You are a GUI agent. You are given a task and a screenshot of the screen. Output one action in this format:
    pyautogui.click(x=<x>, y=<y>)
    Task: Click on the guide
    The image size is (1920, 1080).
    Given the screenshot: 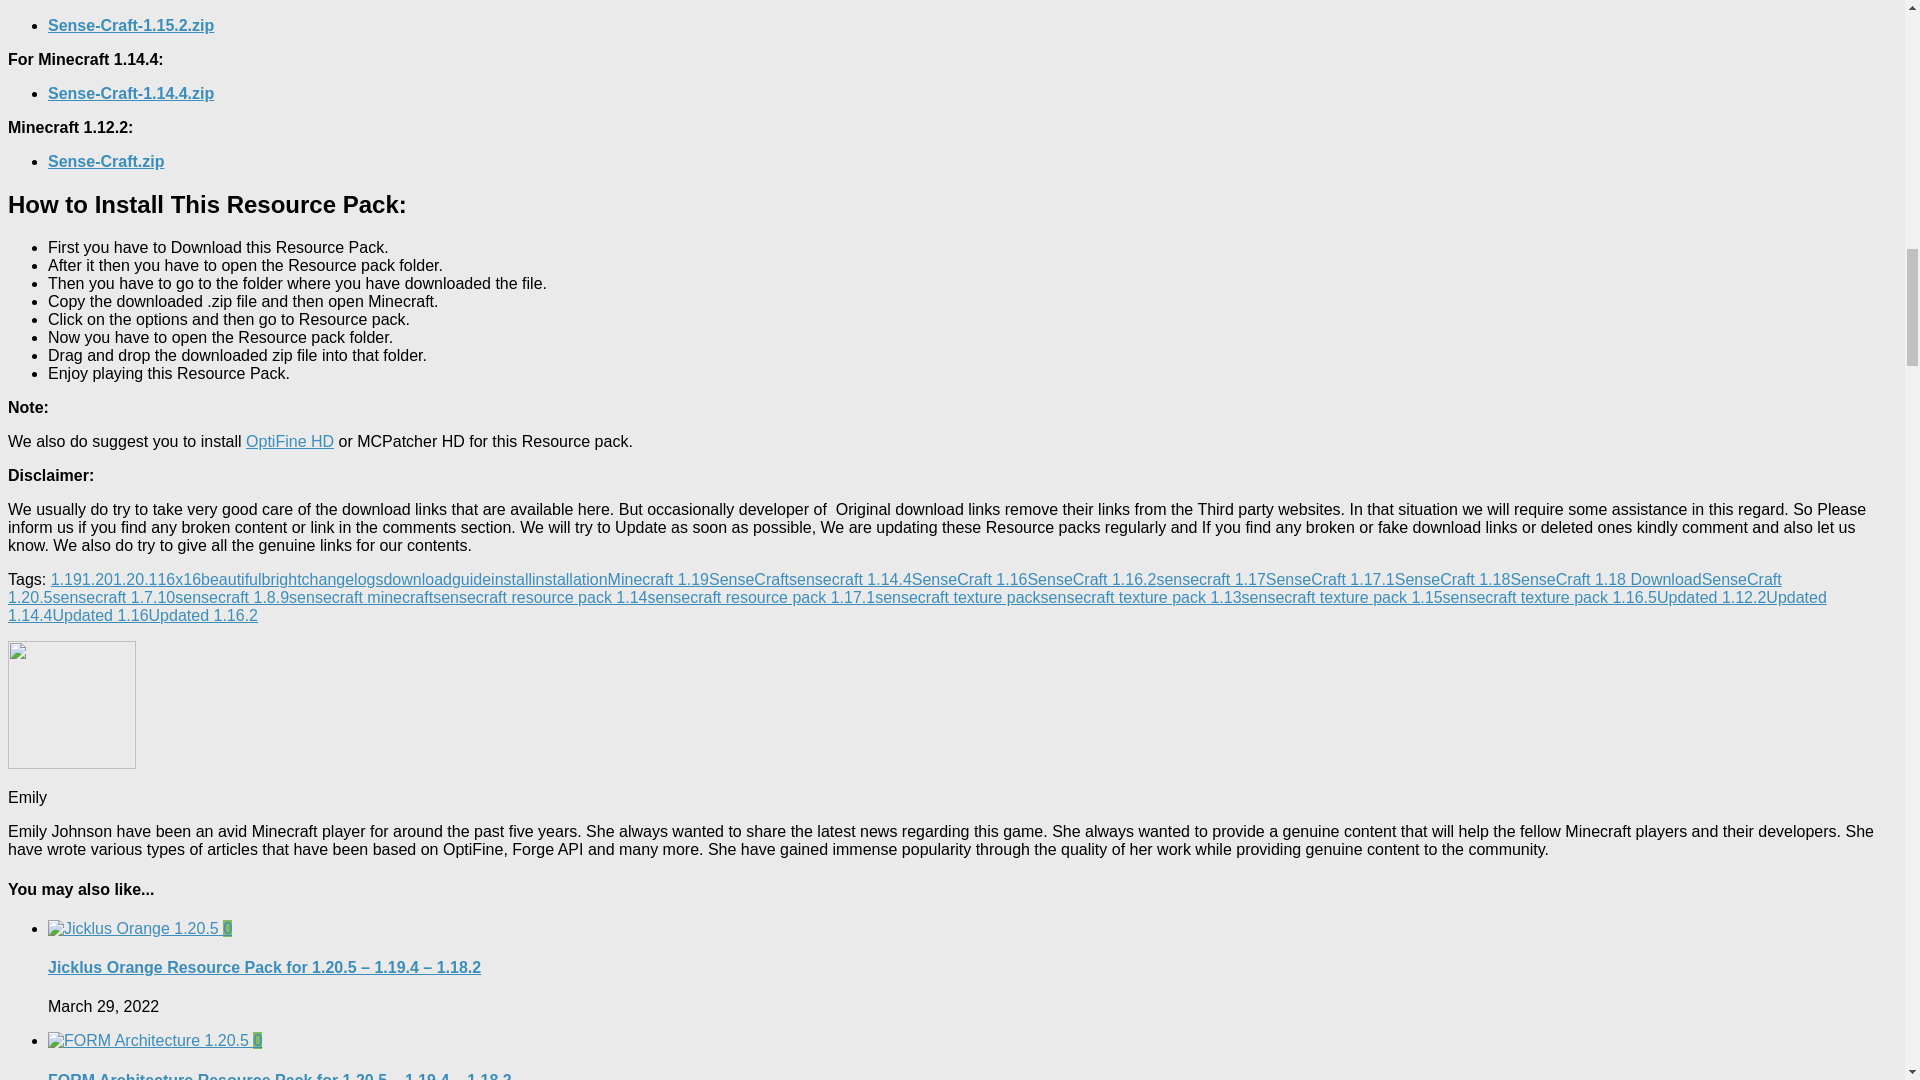 What is the action you would take?
    pyautogui.click(x=471, y=579)
    